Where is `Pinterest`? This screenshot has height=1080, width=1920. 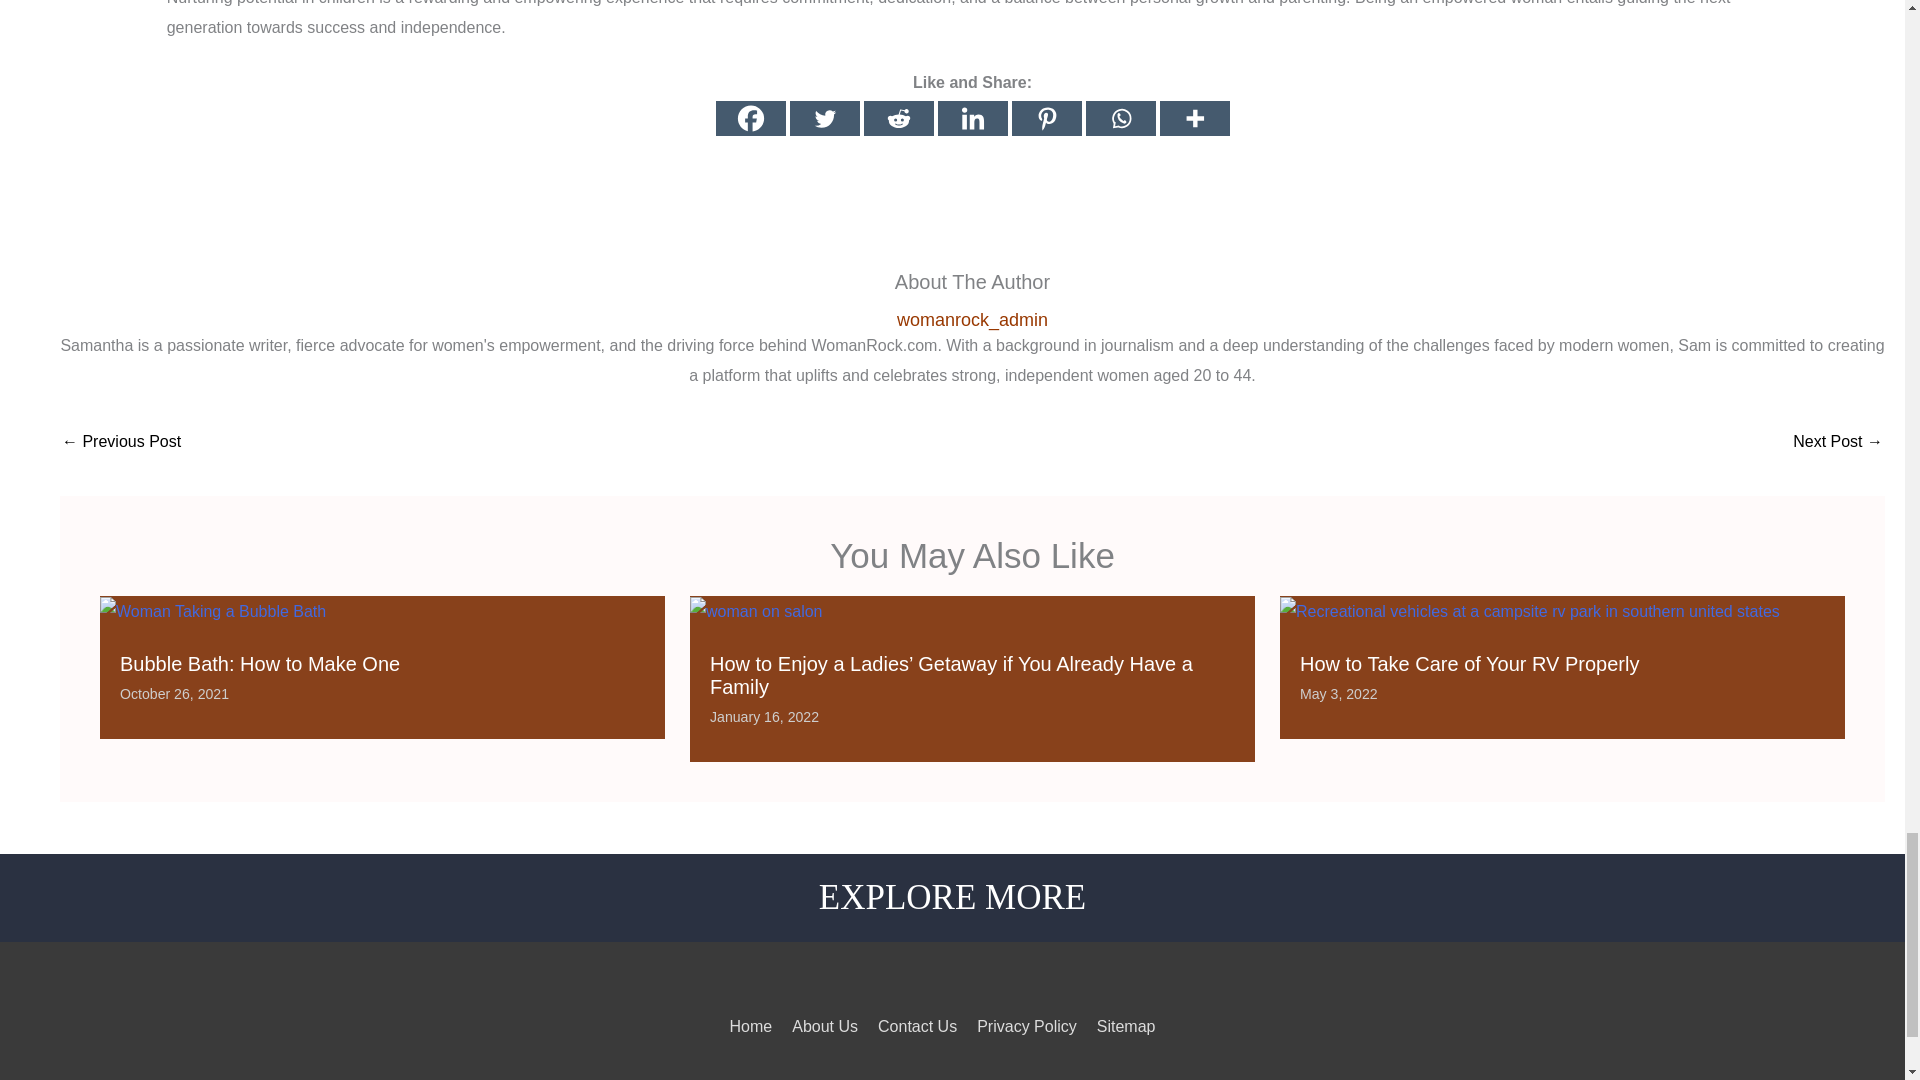
Pinterest is located at coordinates (1046, 118).